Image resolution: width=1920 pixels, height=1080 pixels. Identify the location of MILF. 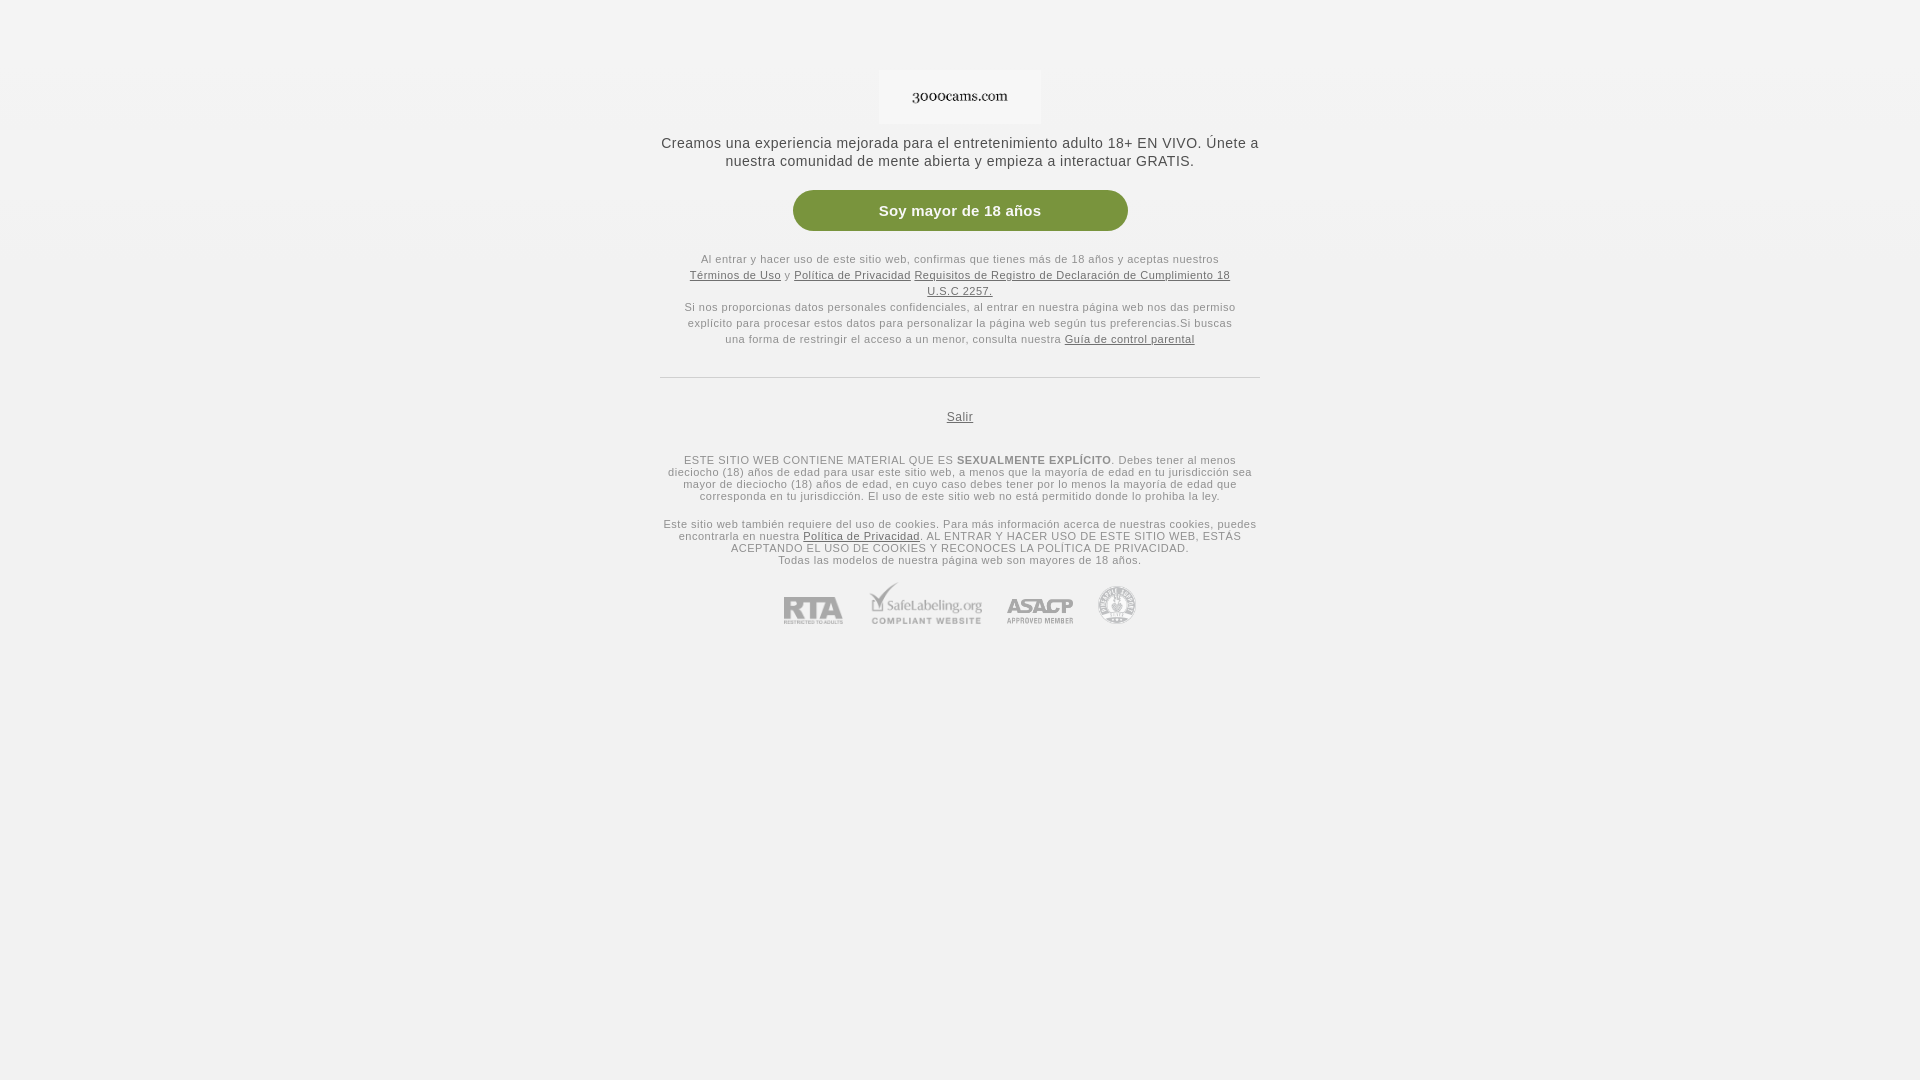
(35, 728).